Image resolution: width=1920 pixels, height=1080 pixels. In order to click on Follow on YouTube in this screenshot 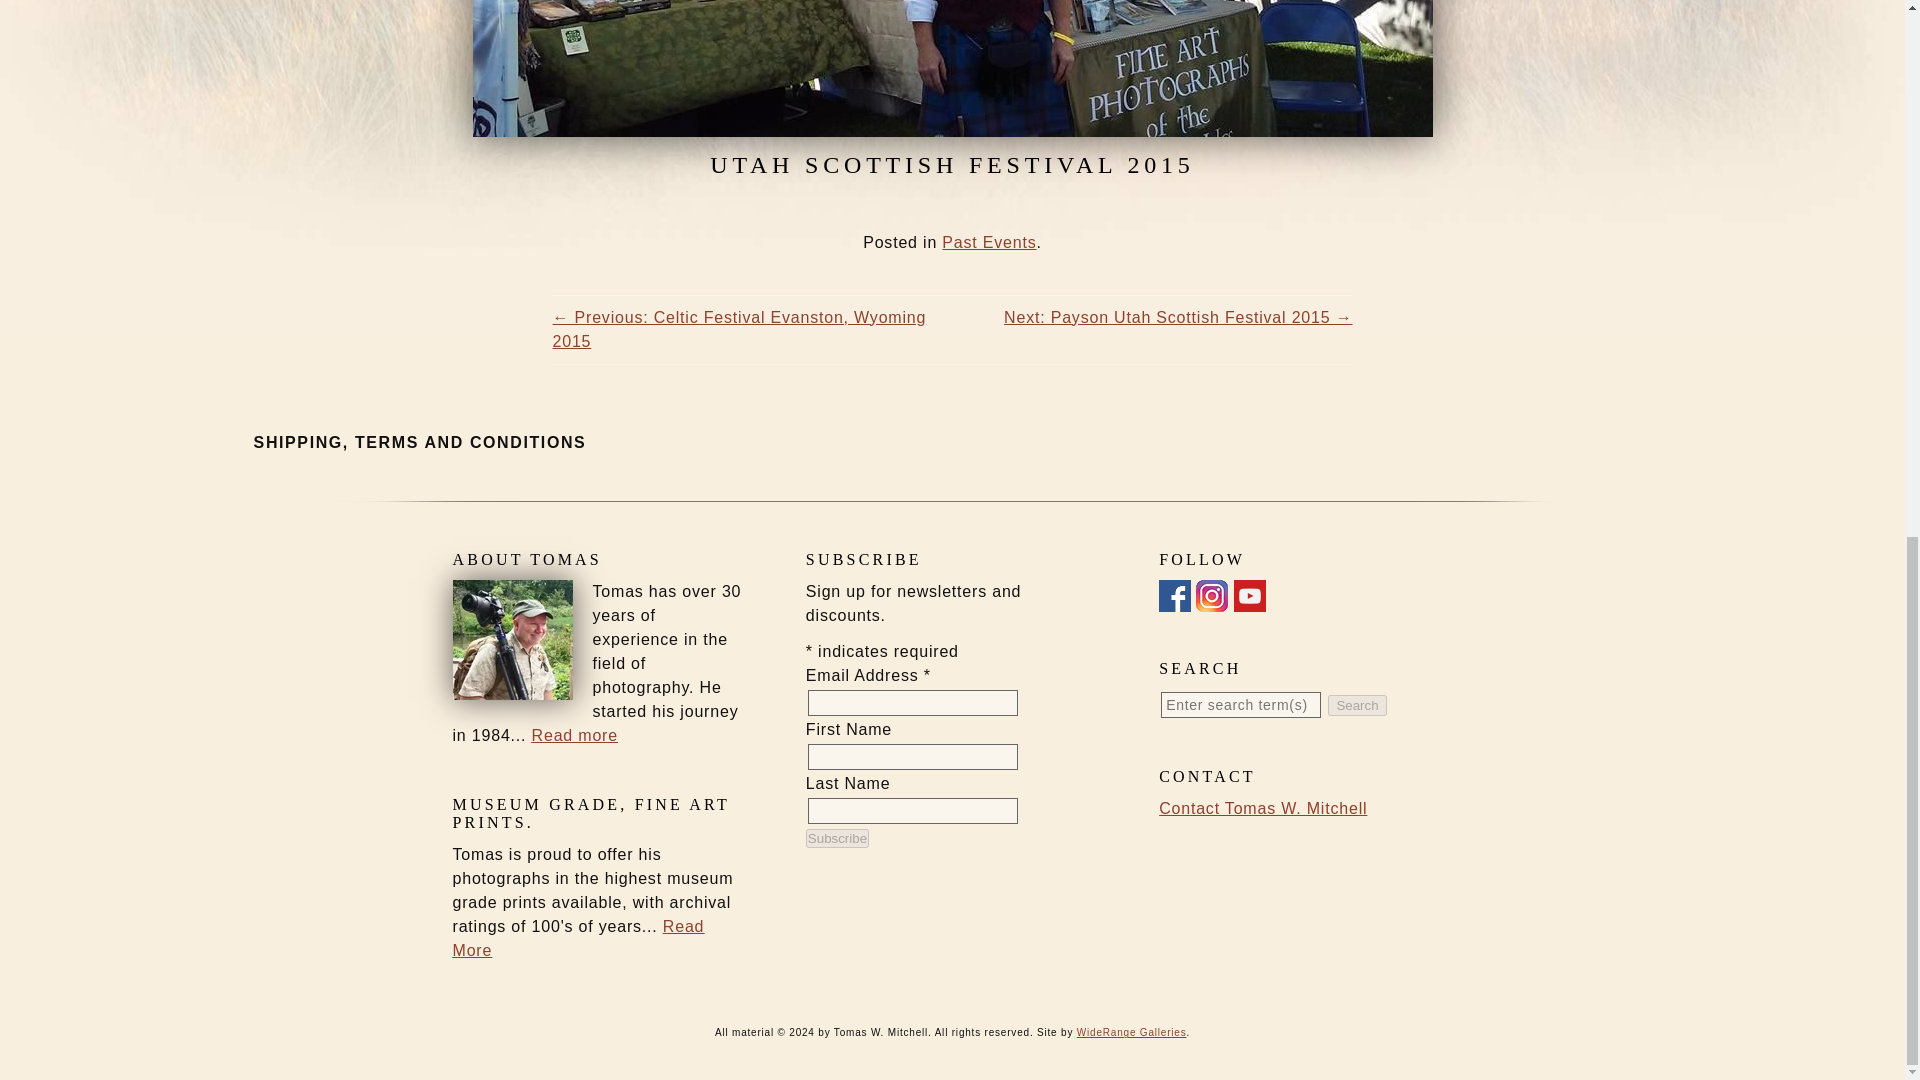, I will do `click(1250, 599)`.